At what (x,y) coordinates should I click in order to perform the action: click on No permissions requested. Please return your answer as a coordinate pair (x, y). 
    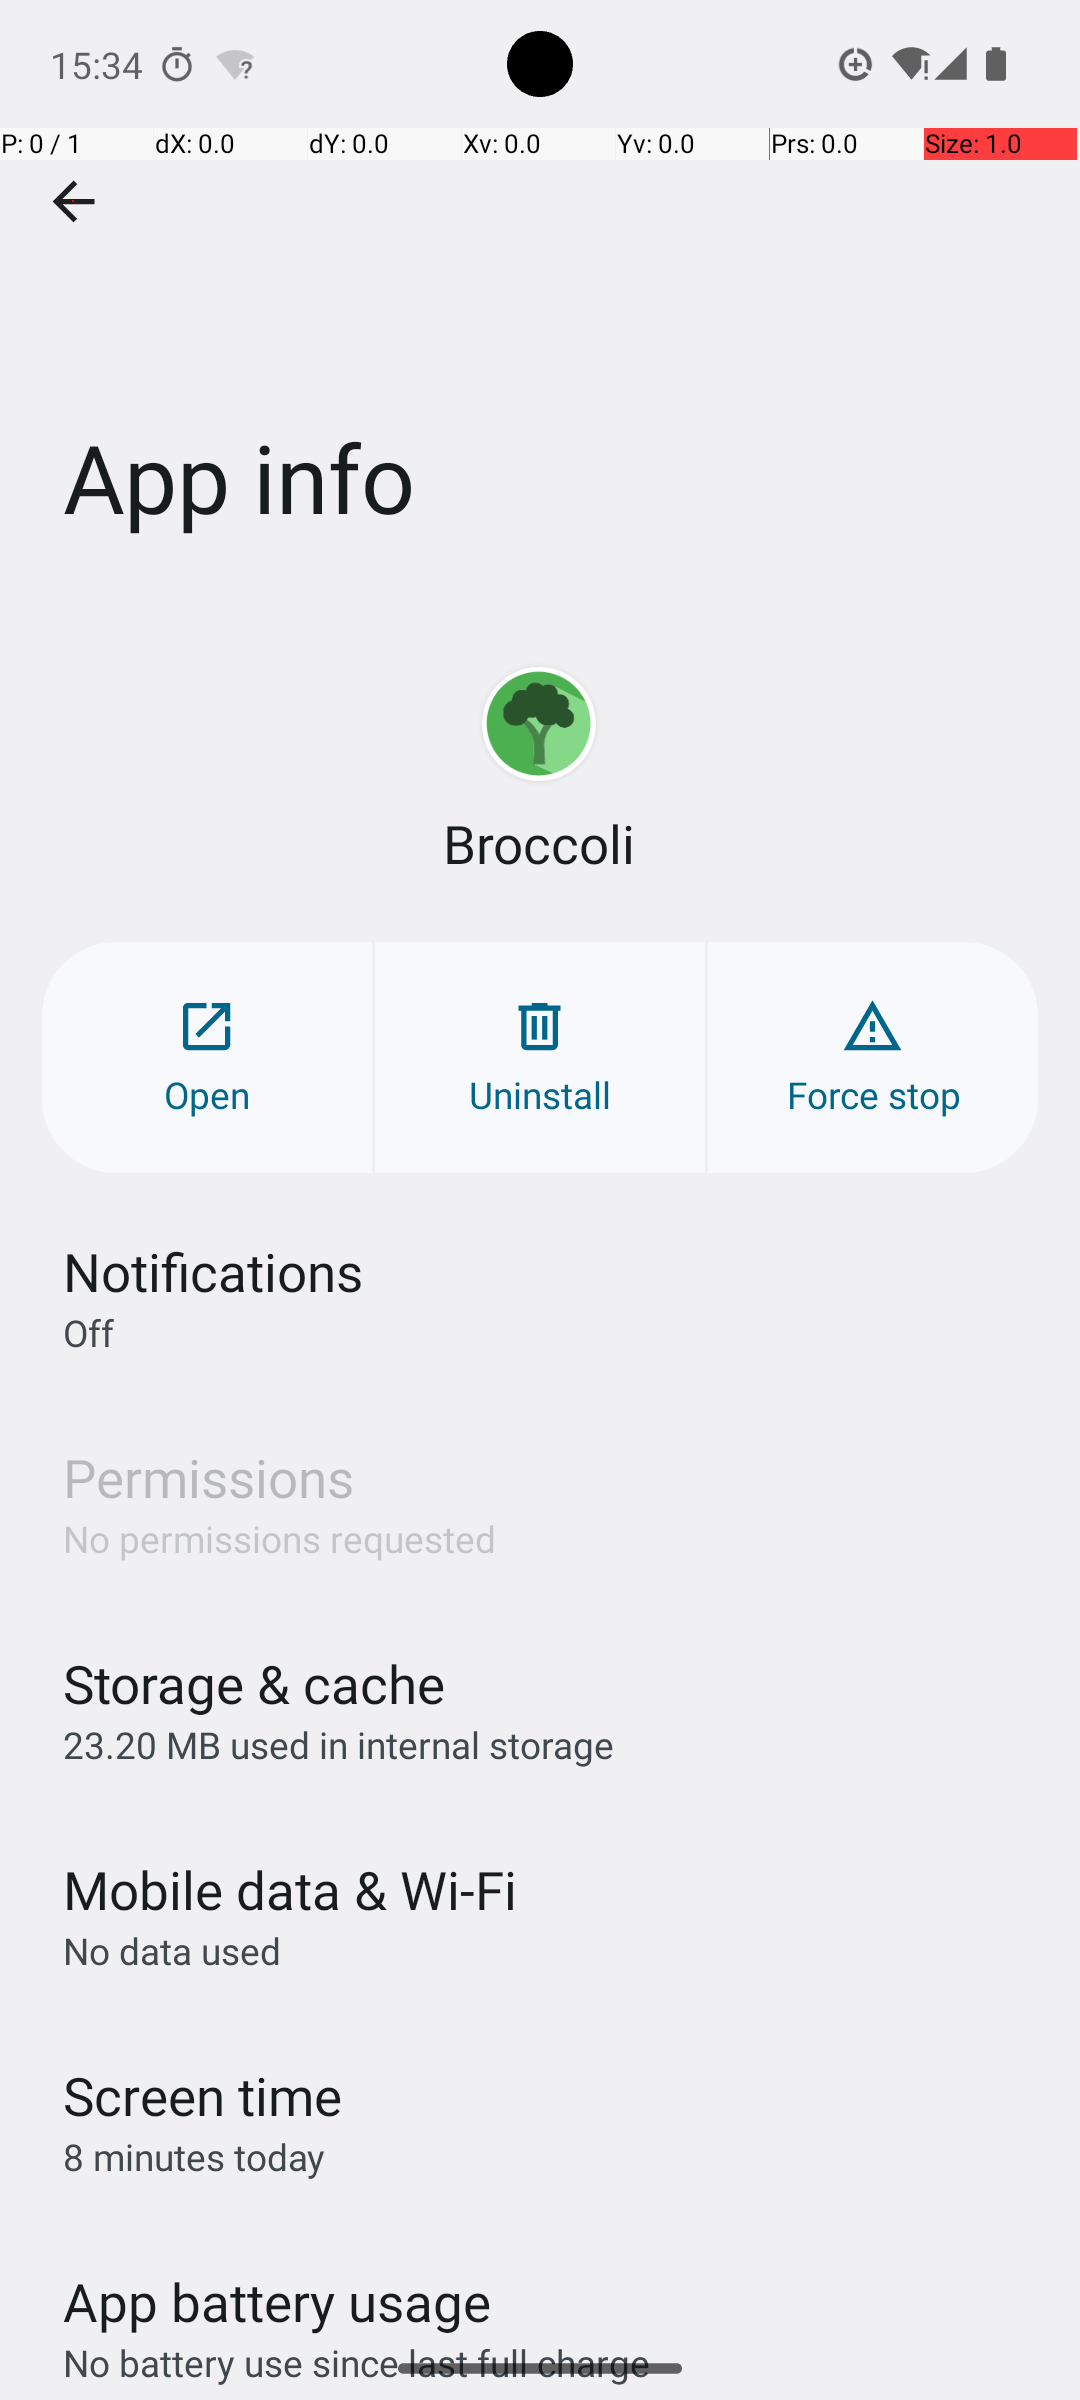
    Looking at the image, I should click on (280, 1538).